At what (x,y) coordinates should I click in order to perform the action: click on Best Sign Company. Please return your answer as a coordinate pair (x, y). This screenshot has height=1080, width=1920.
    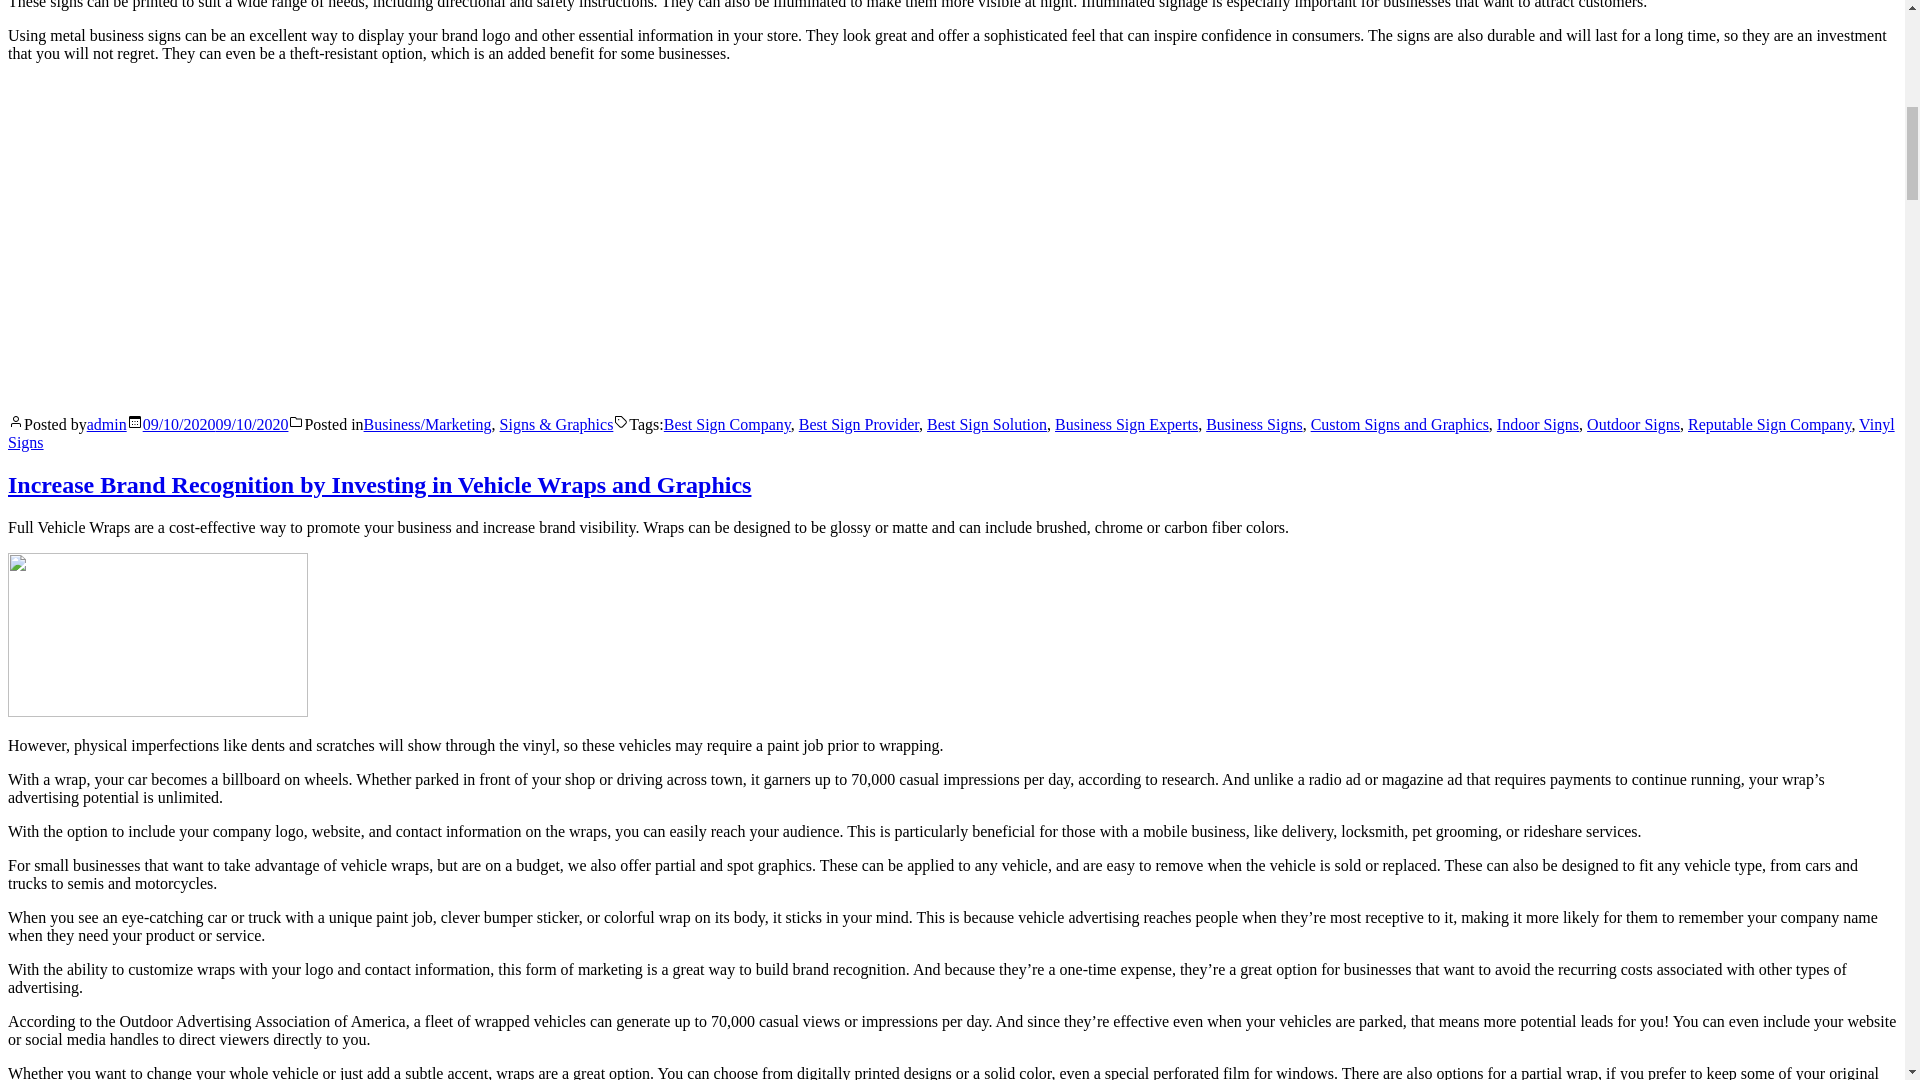
    Looking at the image, I should click on (728, 424).